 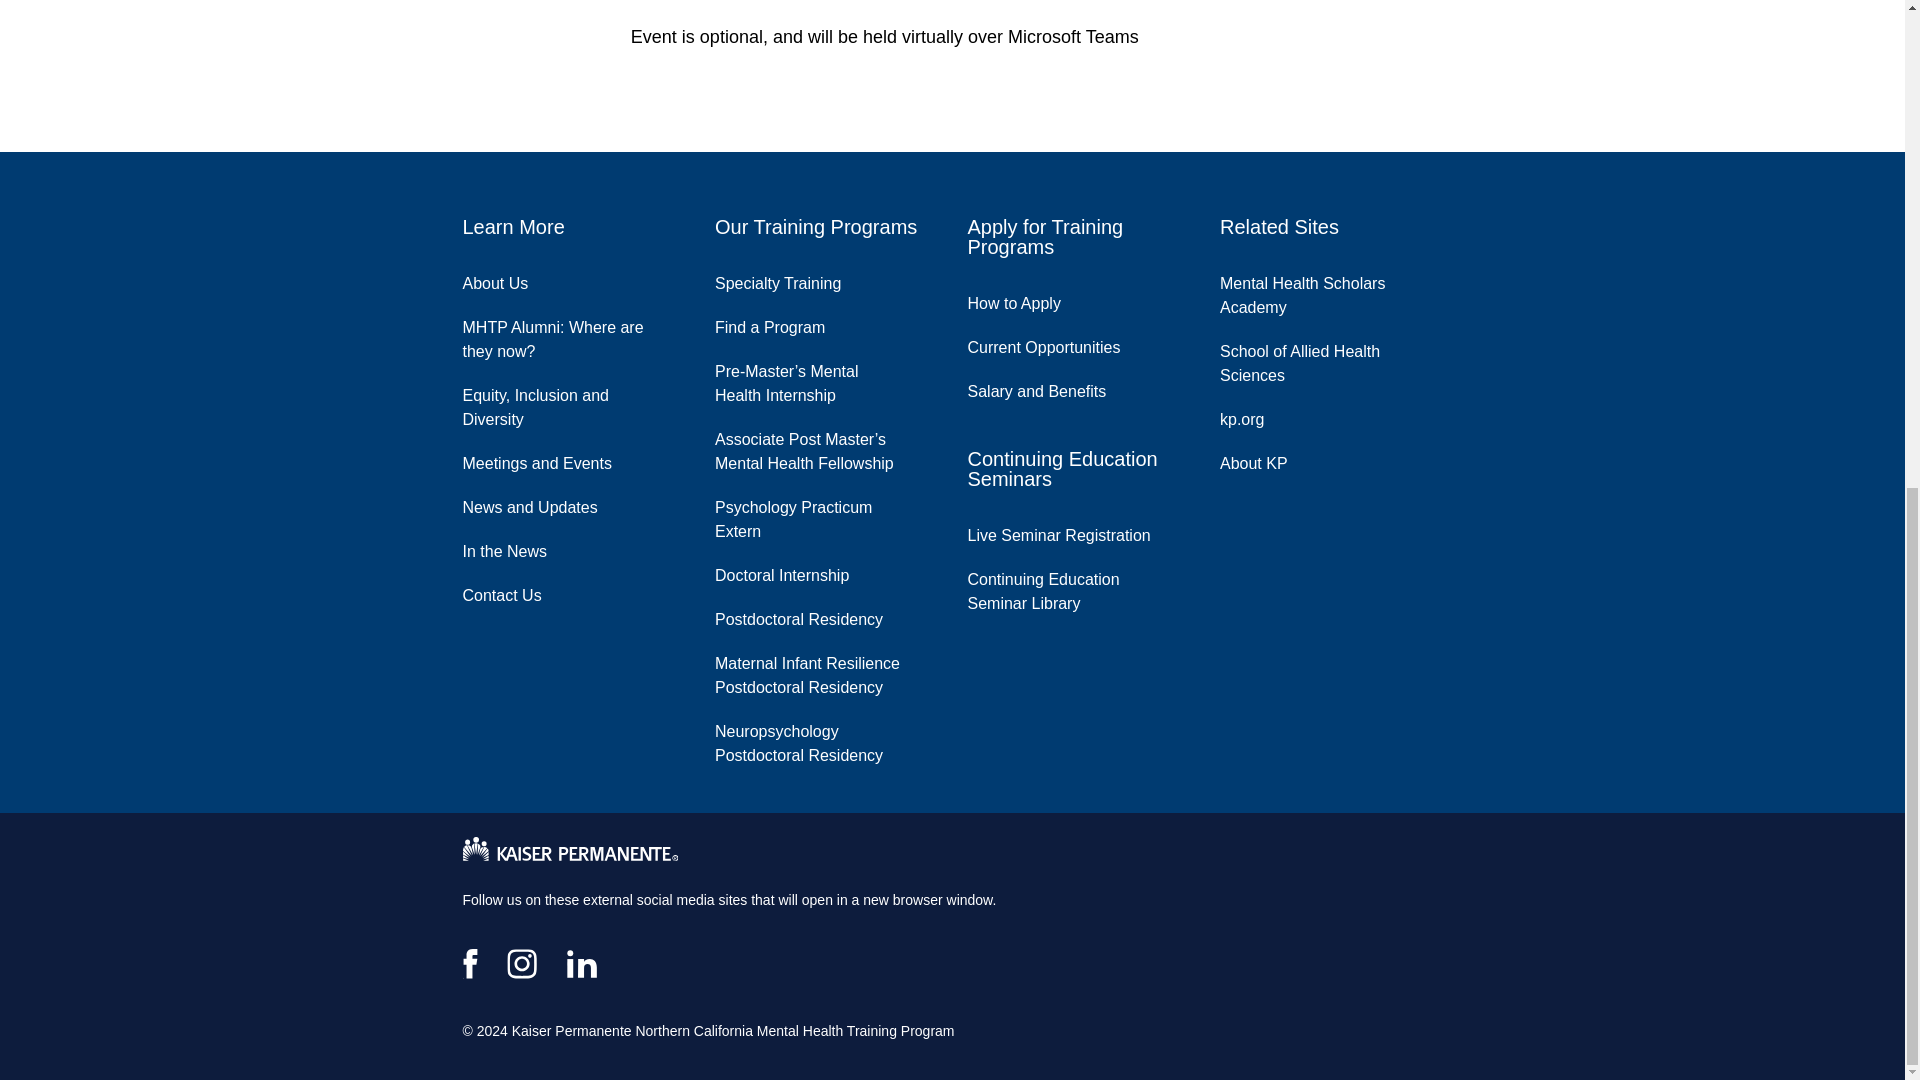 I want to click on Specialty Training, so click(x=792, y=279).